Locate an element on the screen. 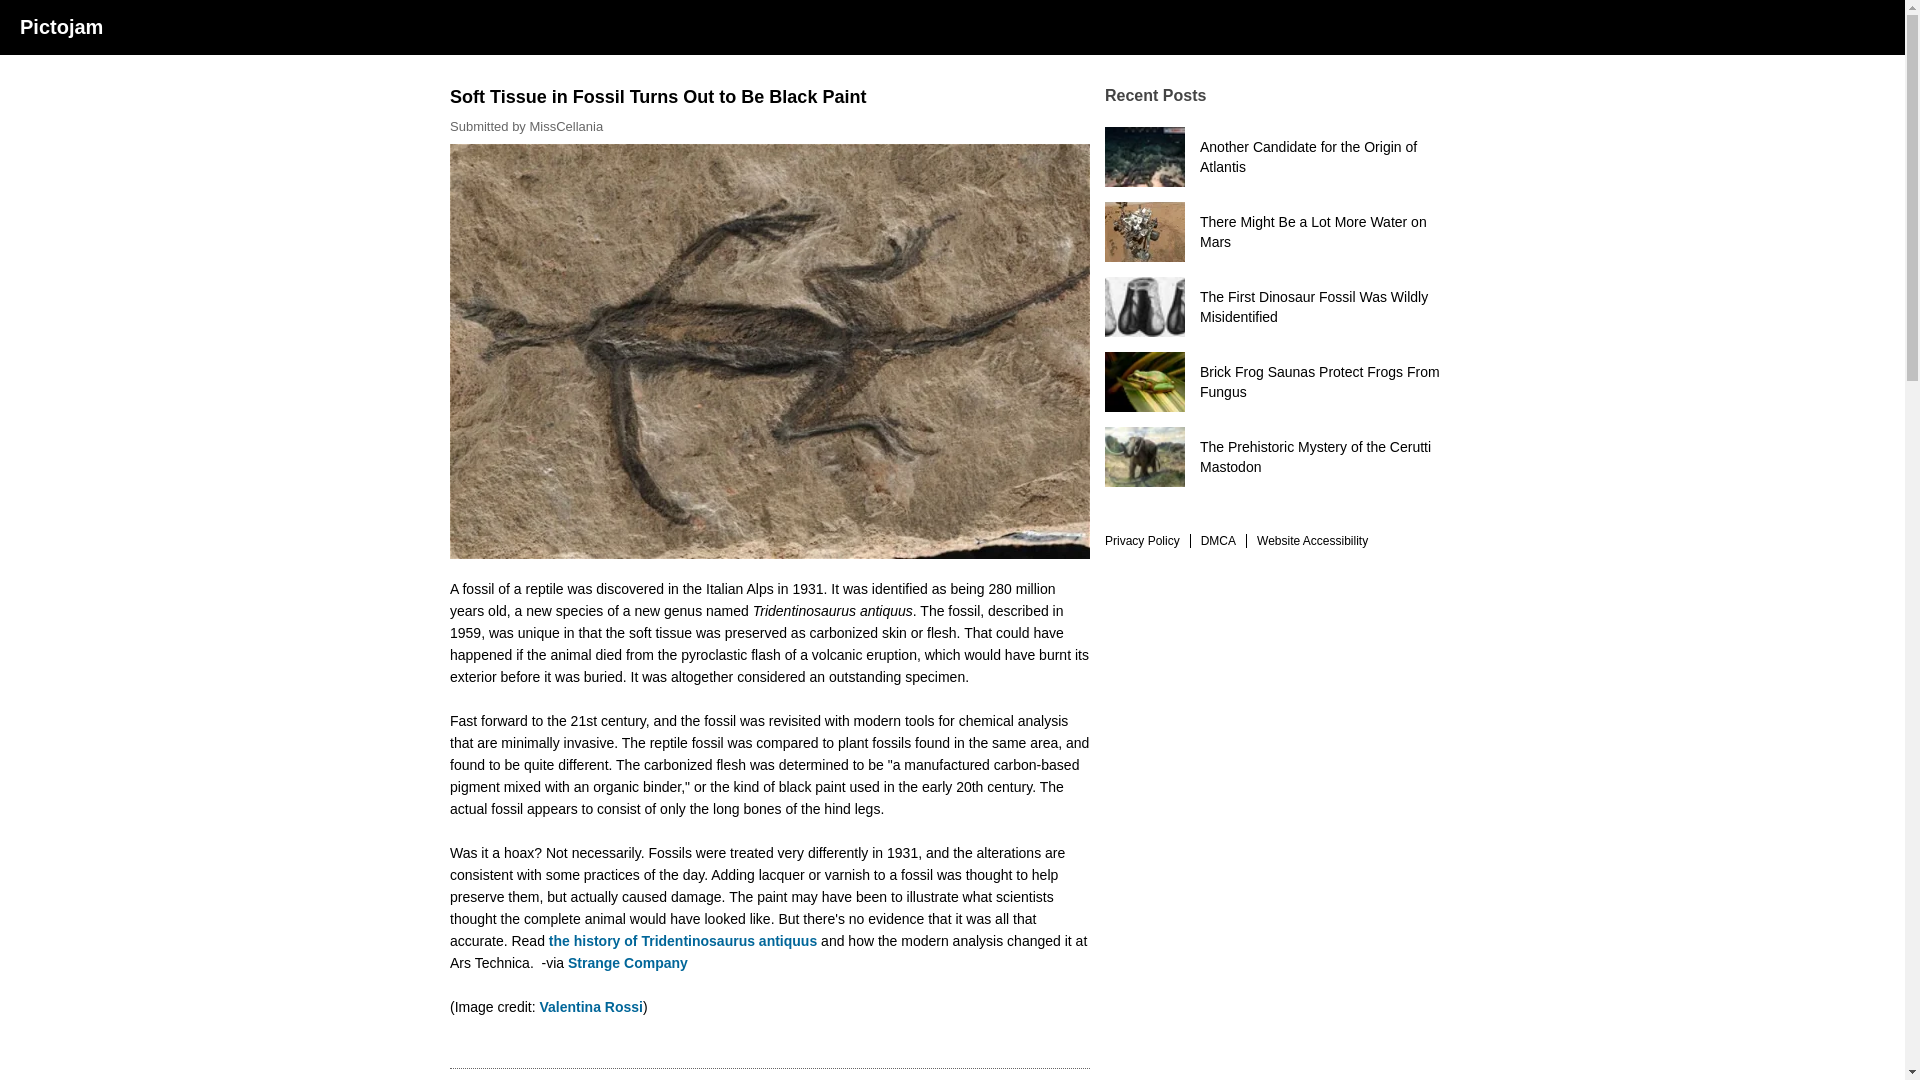 The height and width of the screenshot is (1080, 1920). Pictojam is located at coordinates (61, 28).